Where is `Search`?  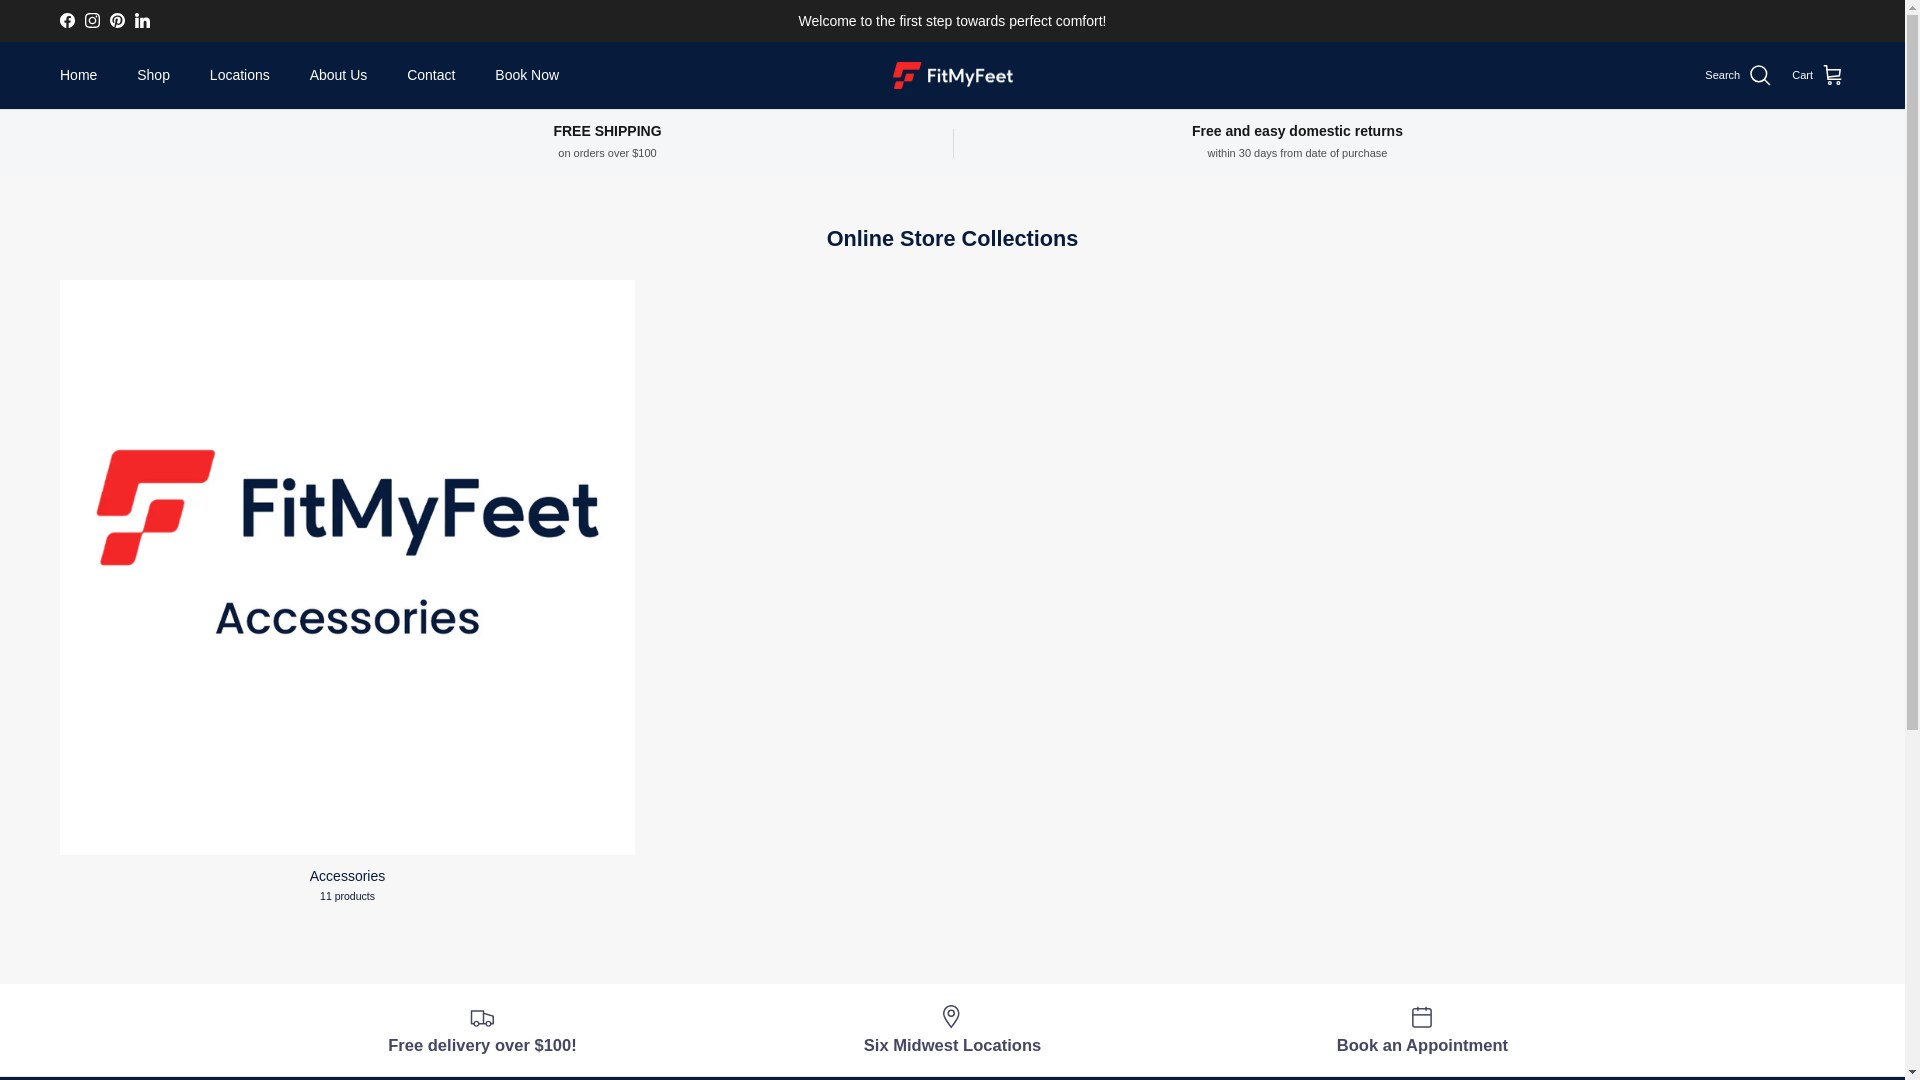 Search is located at coordinates (1738, 75).